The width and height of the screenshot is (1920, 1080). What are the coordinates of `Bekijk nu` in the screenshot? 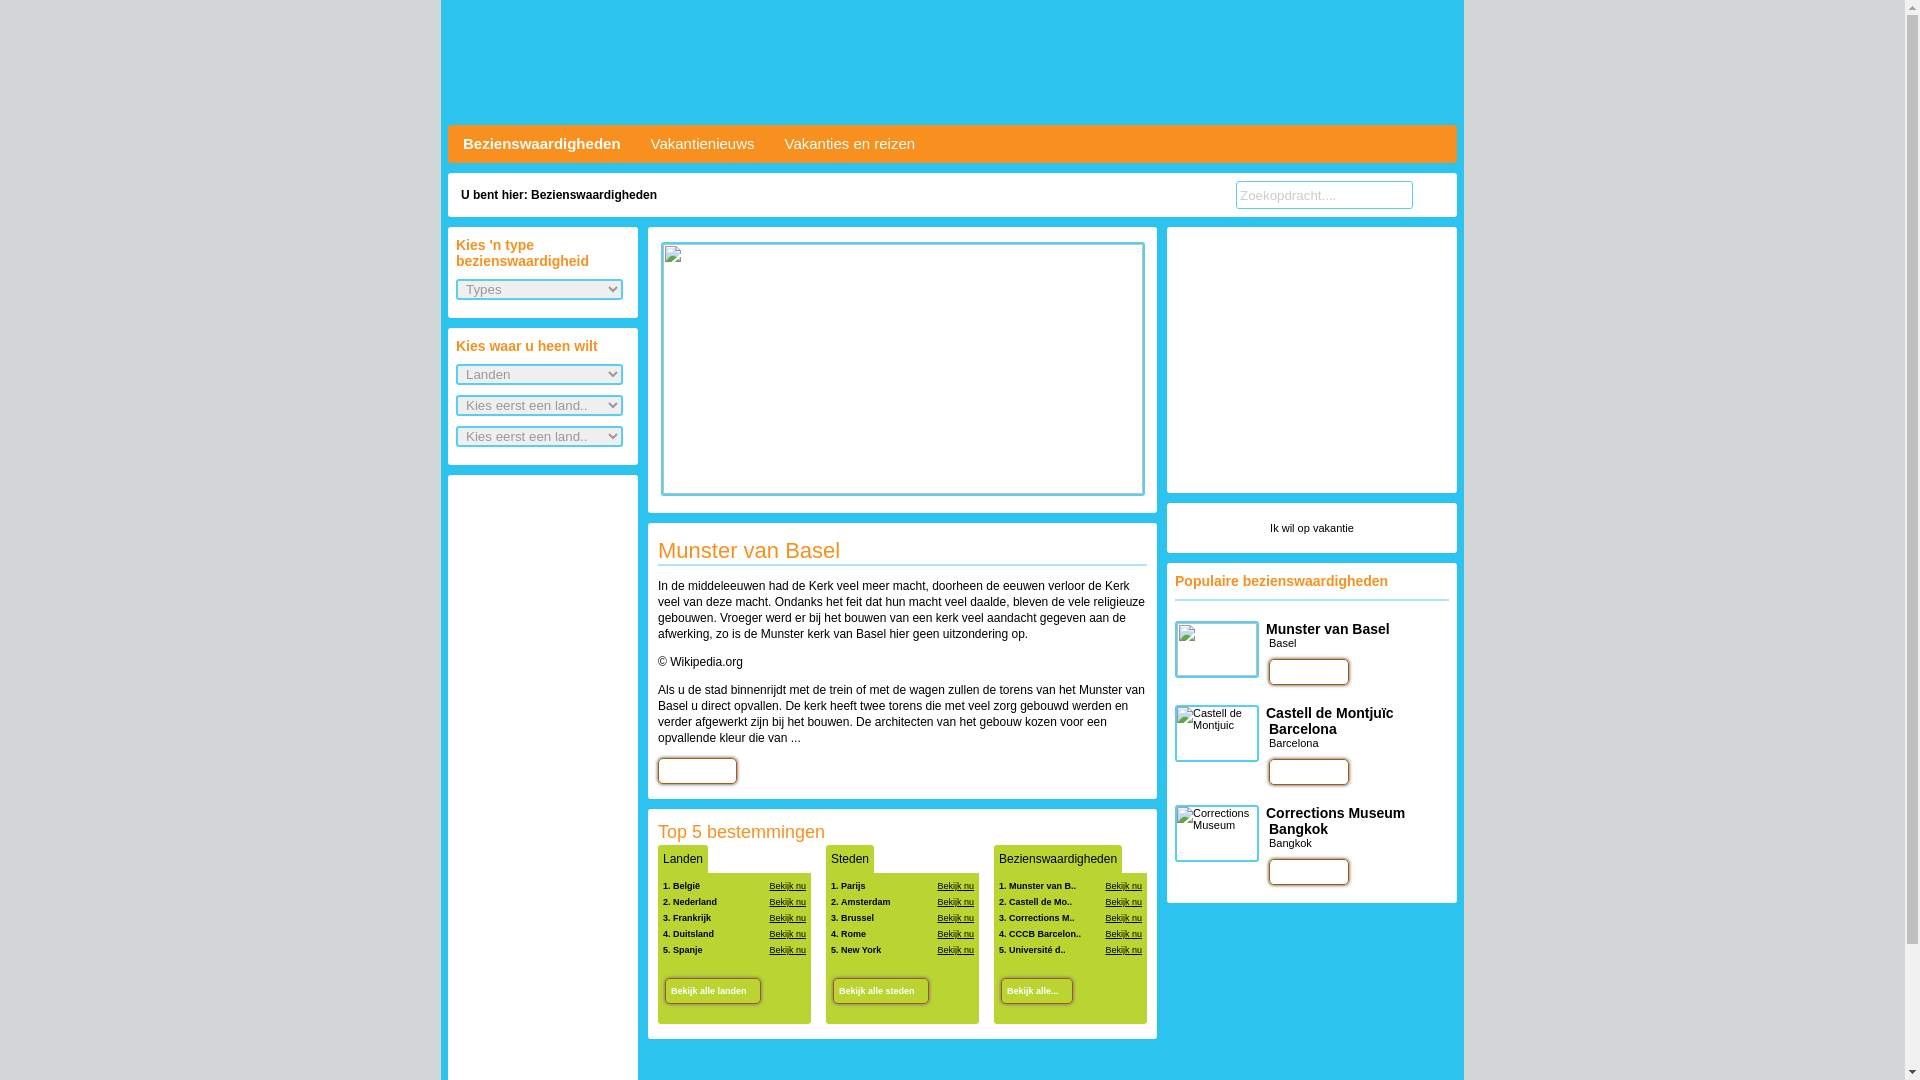 It's located at (1124, 934).